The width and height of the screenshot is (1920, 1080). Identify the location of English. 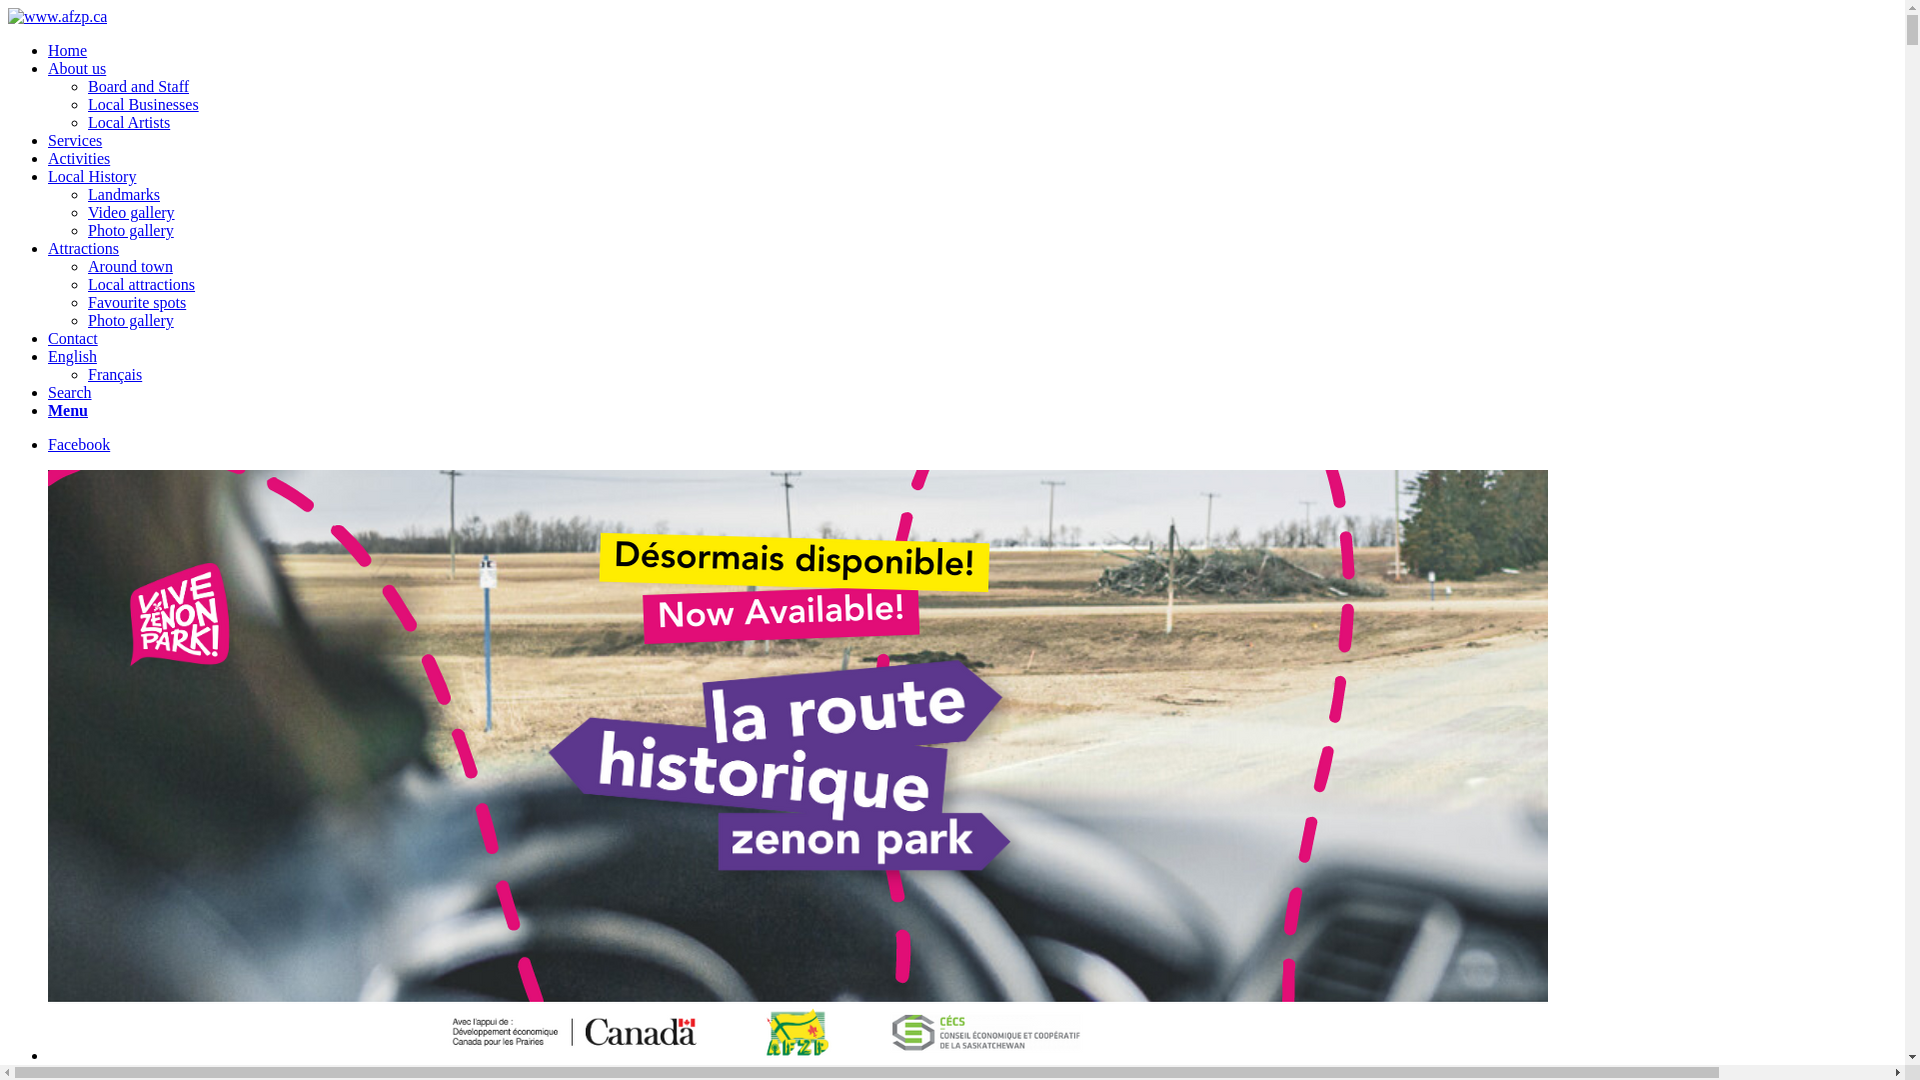
(72, 356).